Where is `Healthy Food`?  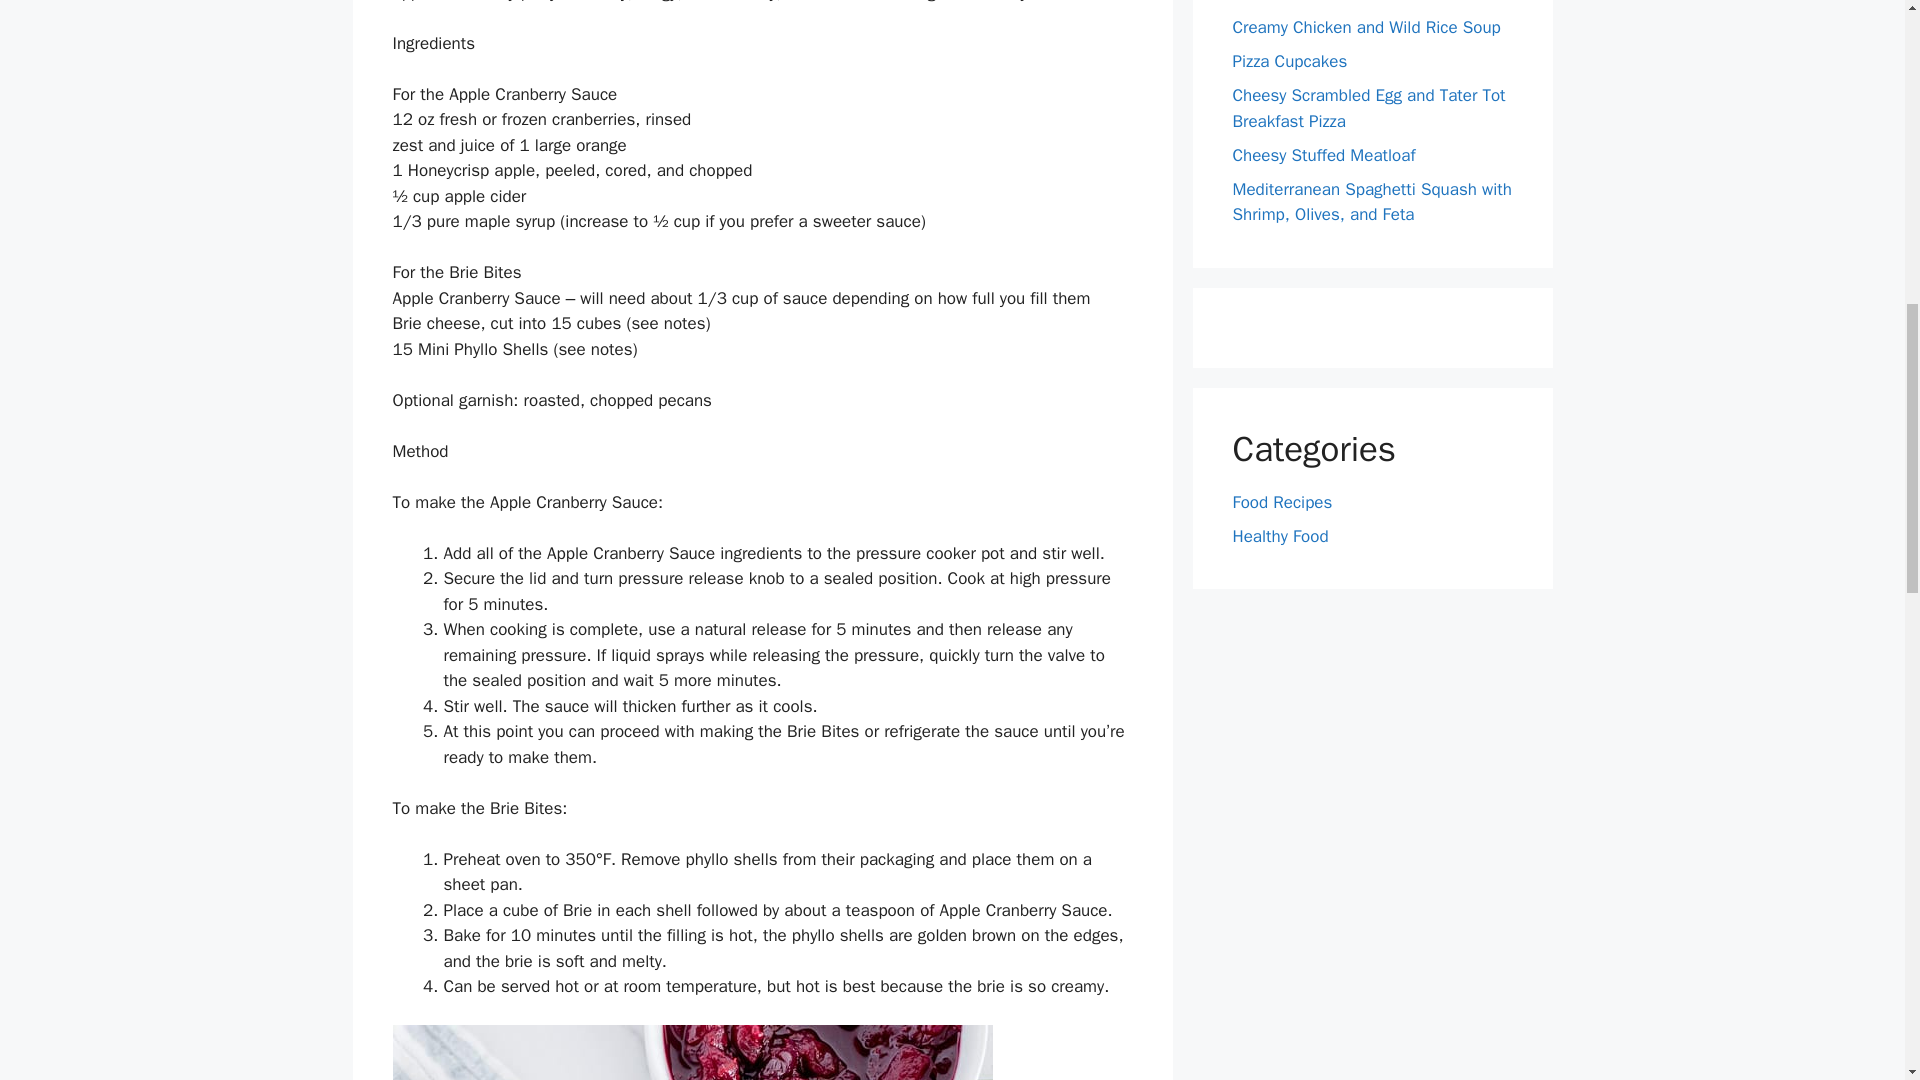 Healthy Food is located at coordinates (1280, 536).